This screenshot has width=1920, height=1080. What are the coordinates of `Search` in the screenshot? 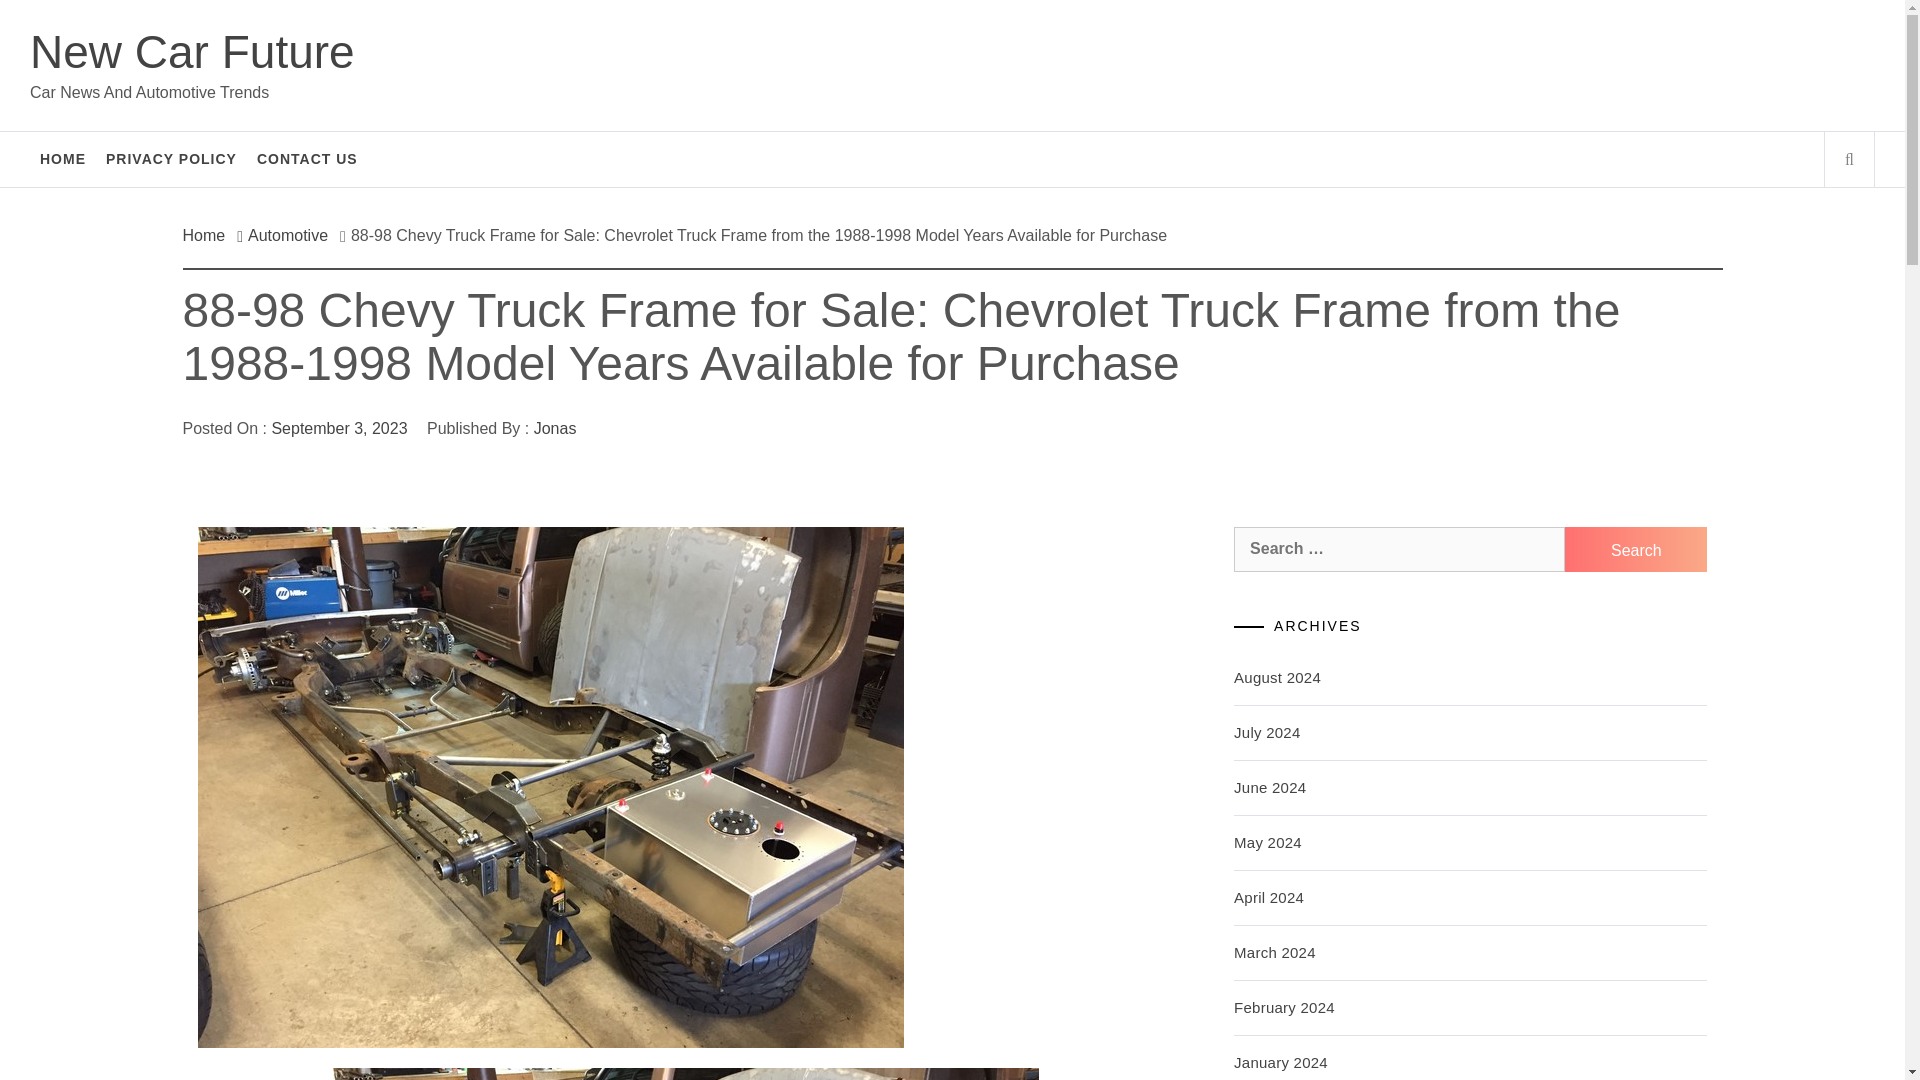 It's located at (1052, 50).